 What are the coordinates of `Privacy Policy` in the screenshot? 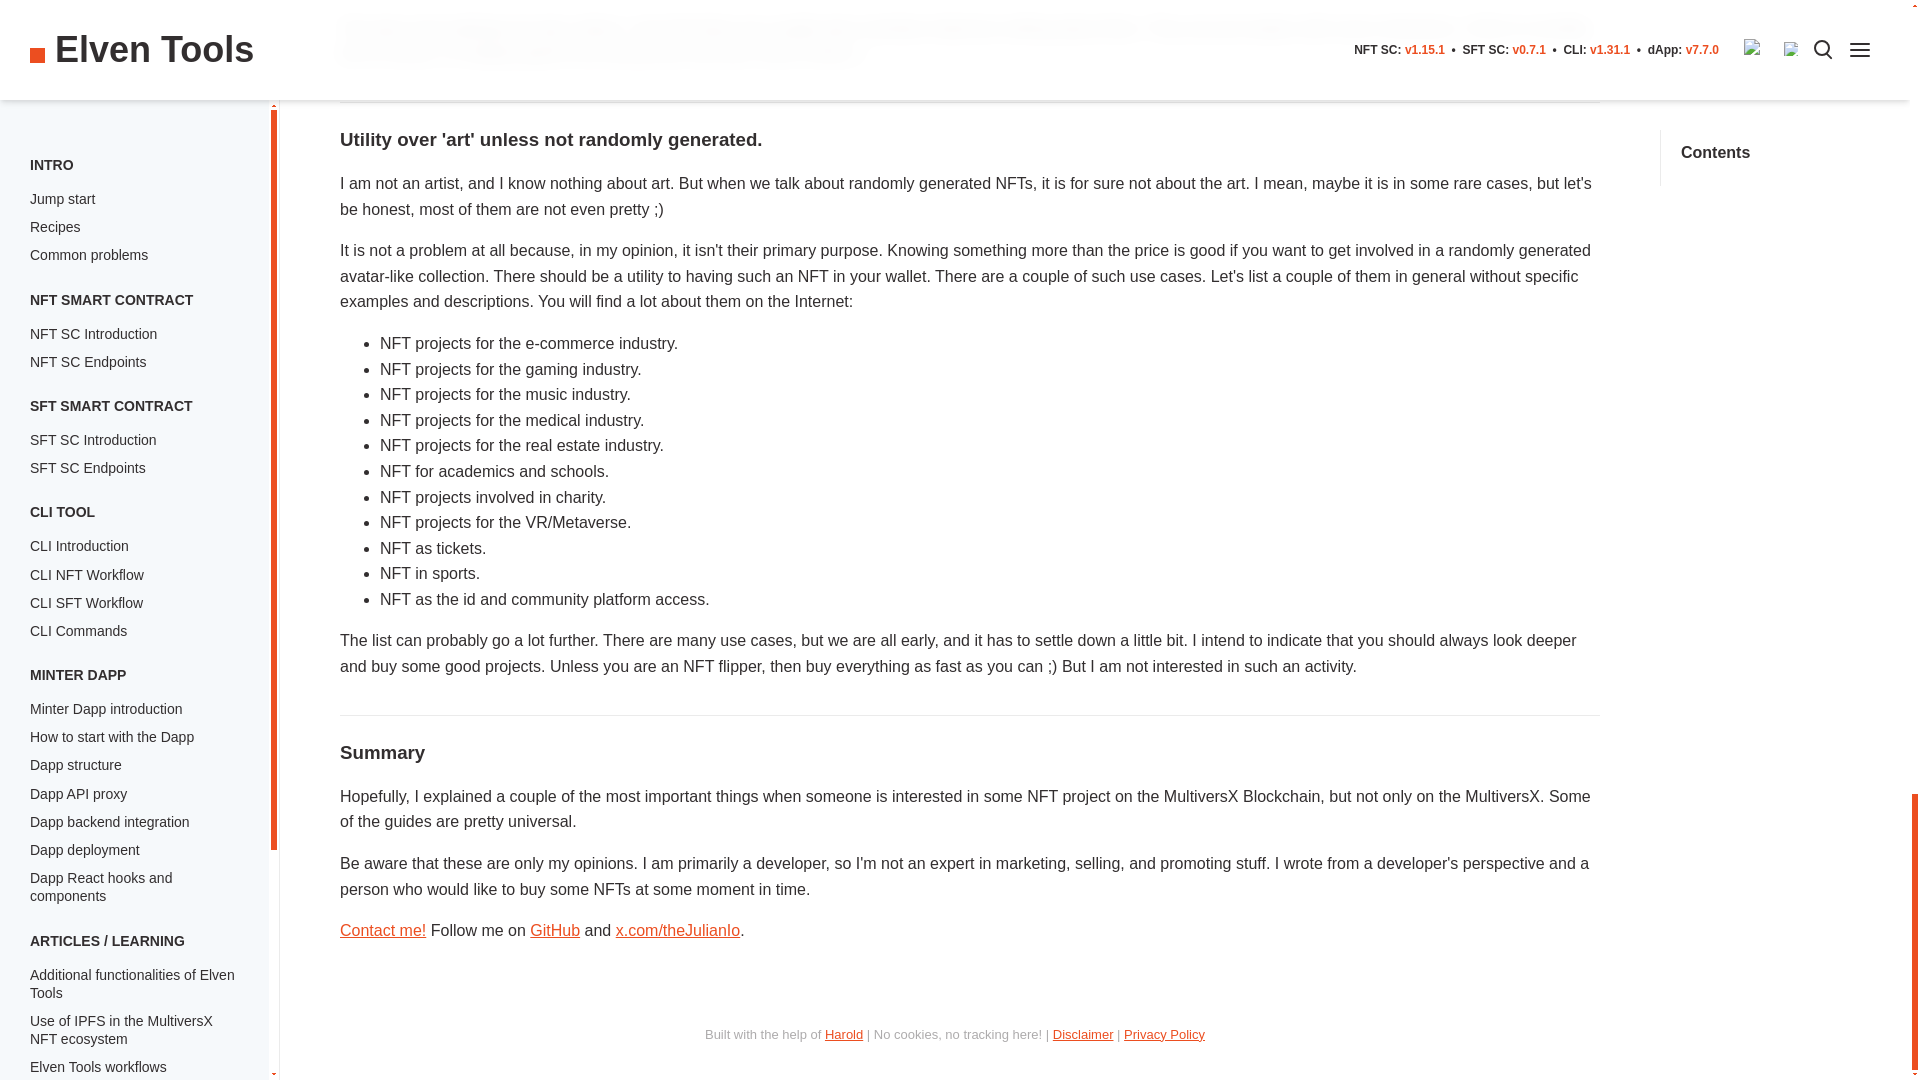 It's located at (1164, 1034).